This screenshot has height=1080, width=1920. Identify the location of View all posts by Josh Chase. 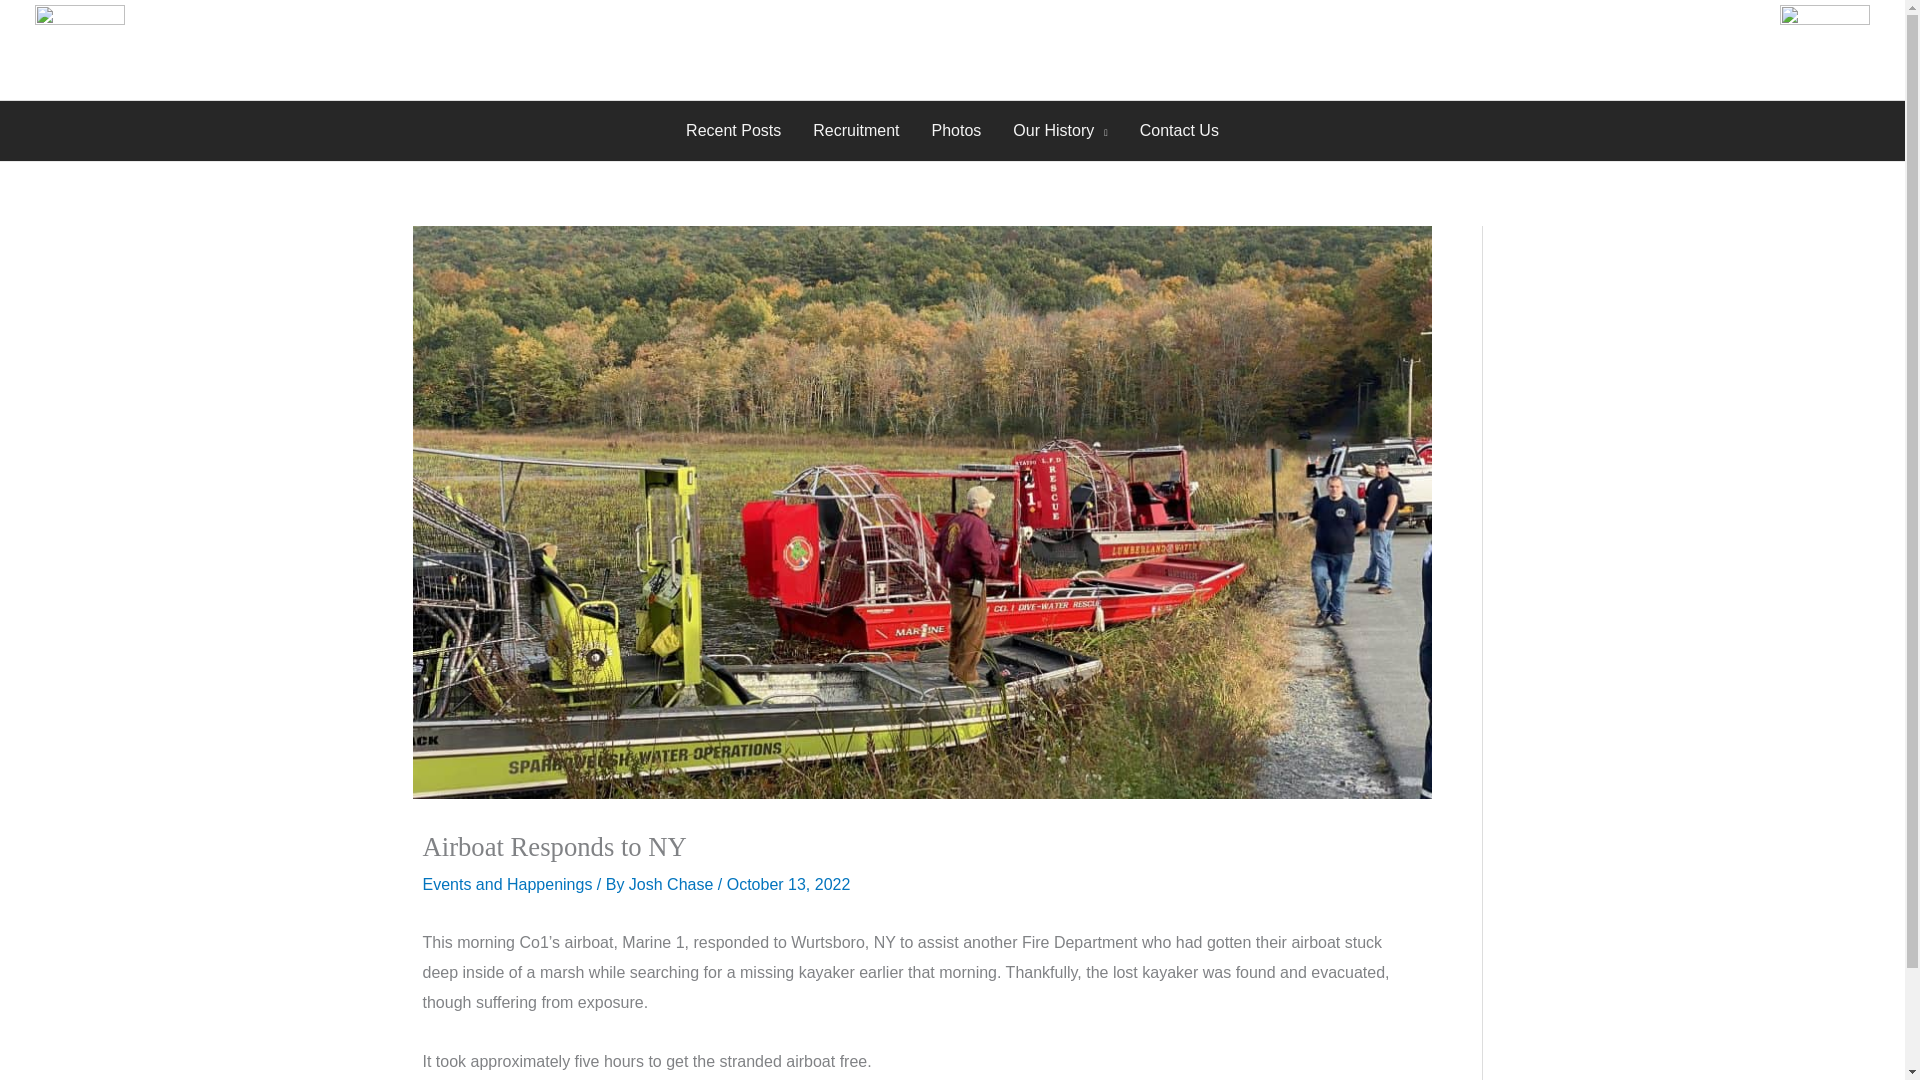
(674, 884).